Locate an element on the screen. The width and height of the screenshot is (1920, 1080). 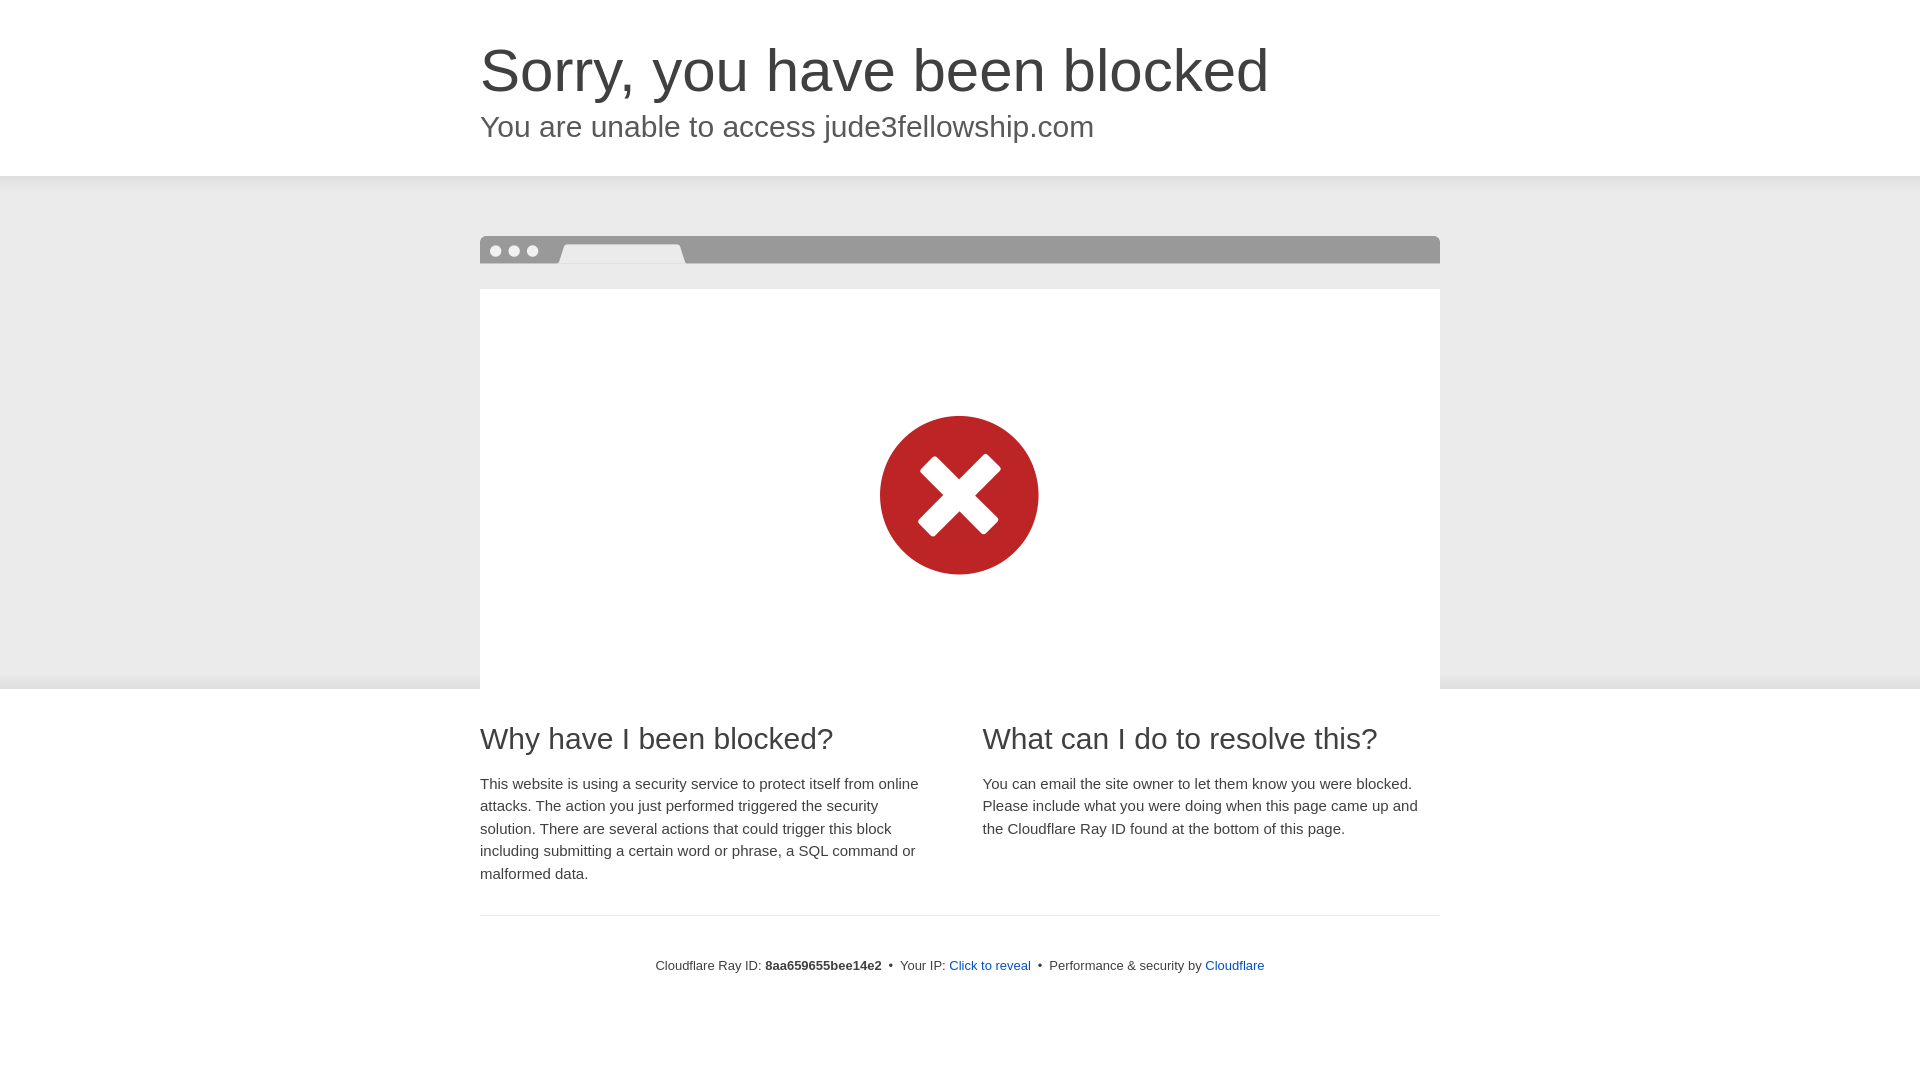
Cloudflare is located at coordinates (1234, 965).